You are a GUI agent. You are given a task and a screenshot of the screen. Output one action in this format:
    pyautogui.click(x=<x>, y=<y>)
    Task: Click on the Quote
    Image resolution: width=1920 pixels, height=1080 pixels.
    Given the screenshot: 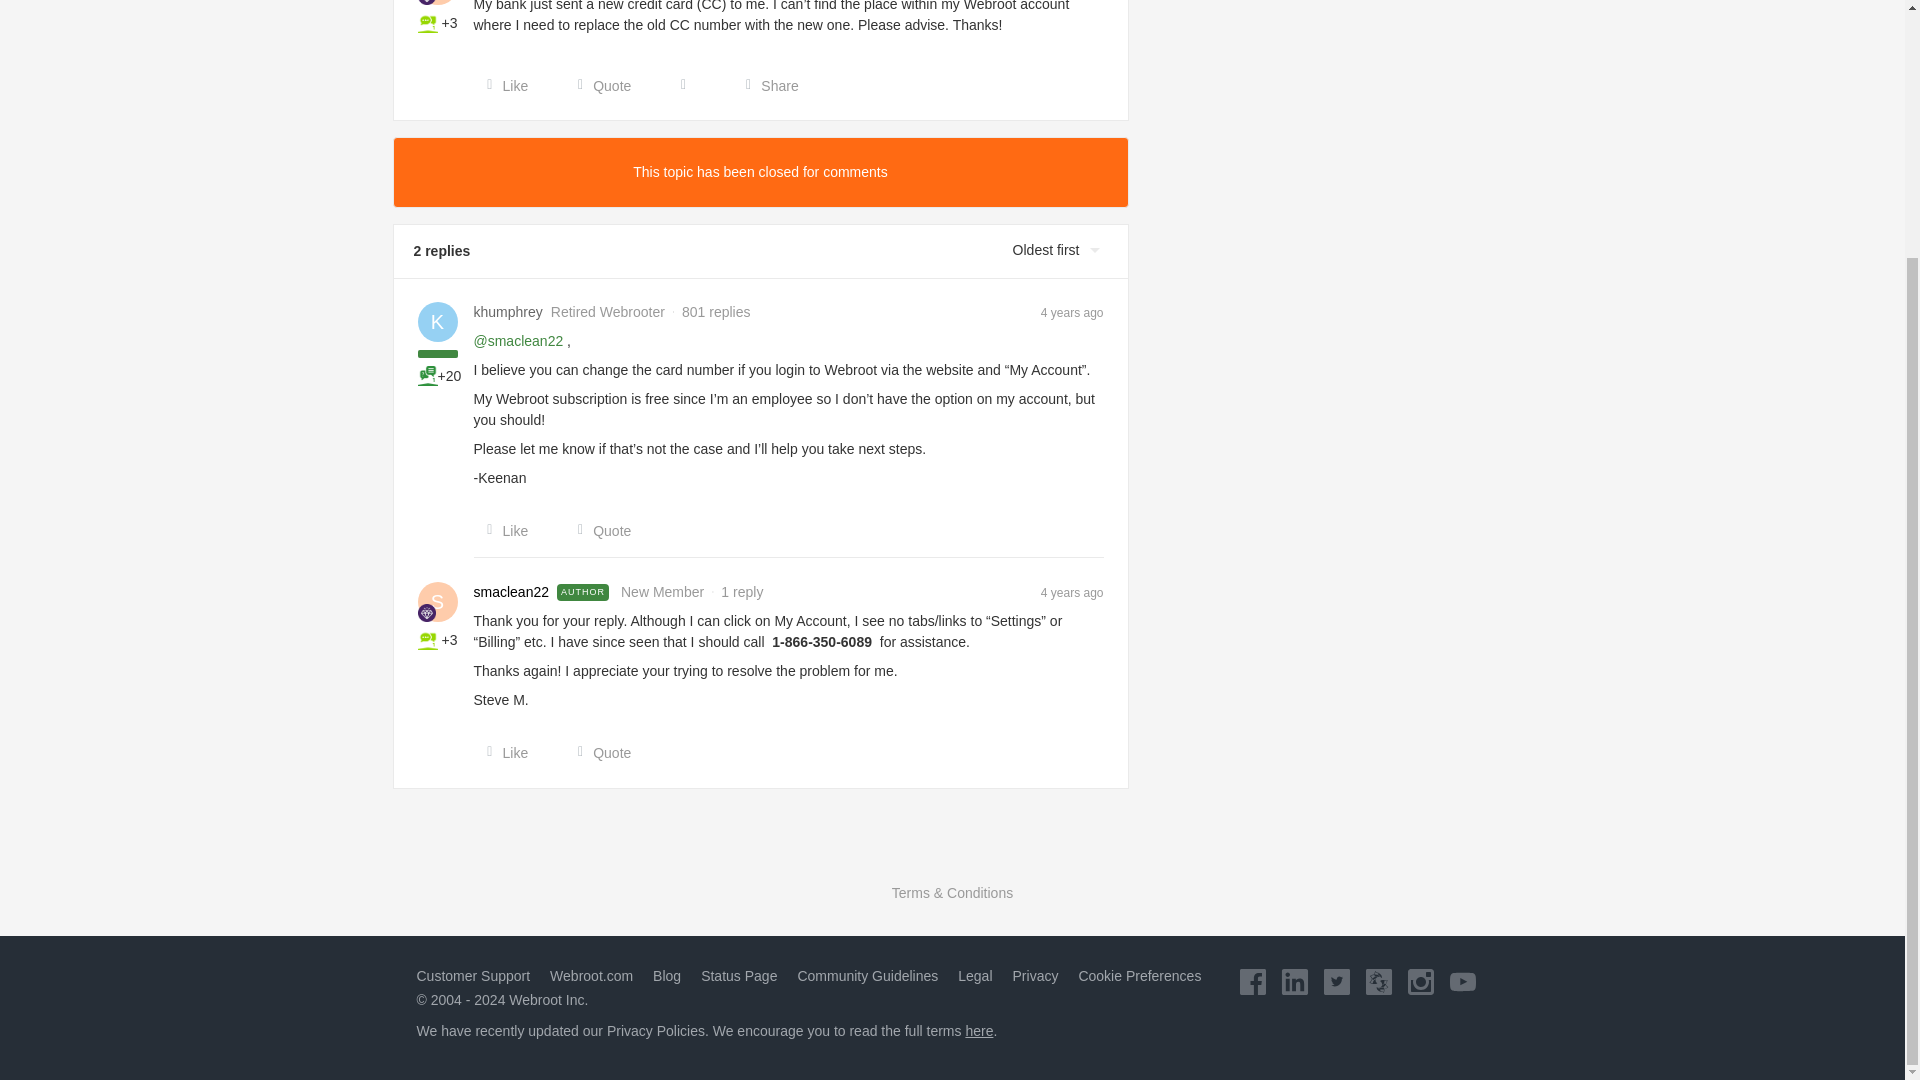 What is the action you would take?
    pyautogui.click(x=598, y=530)
    